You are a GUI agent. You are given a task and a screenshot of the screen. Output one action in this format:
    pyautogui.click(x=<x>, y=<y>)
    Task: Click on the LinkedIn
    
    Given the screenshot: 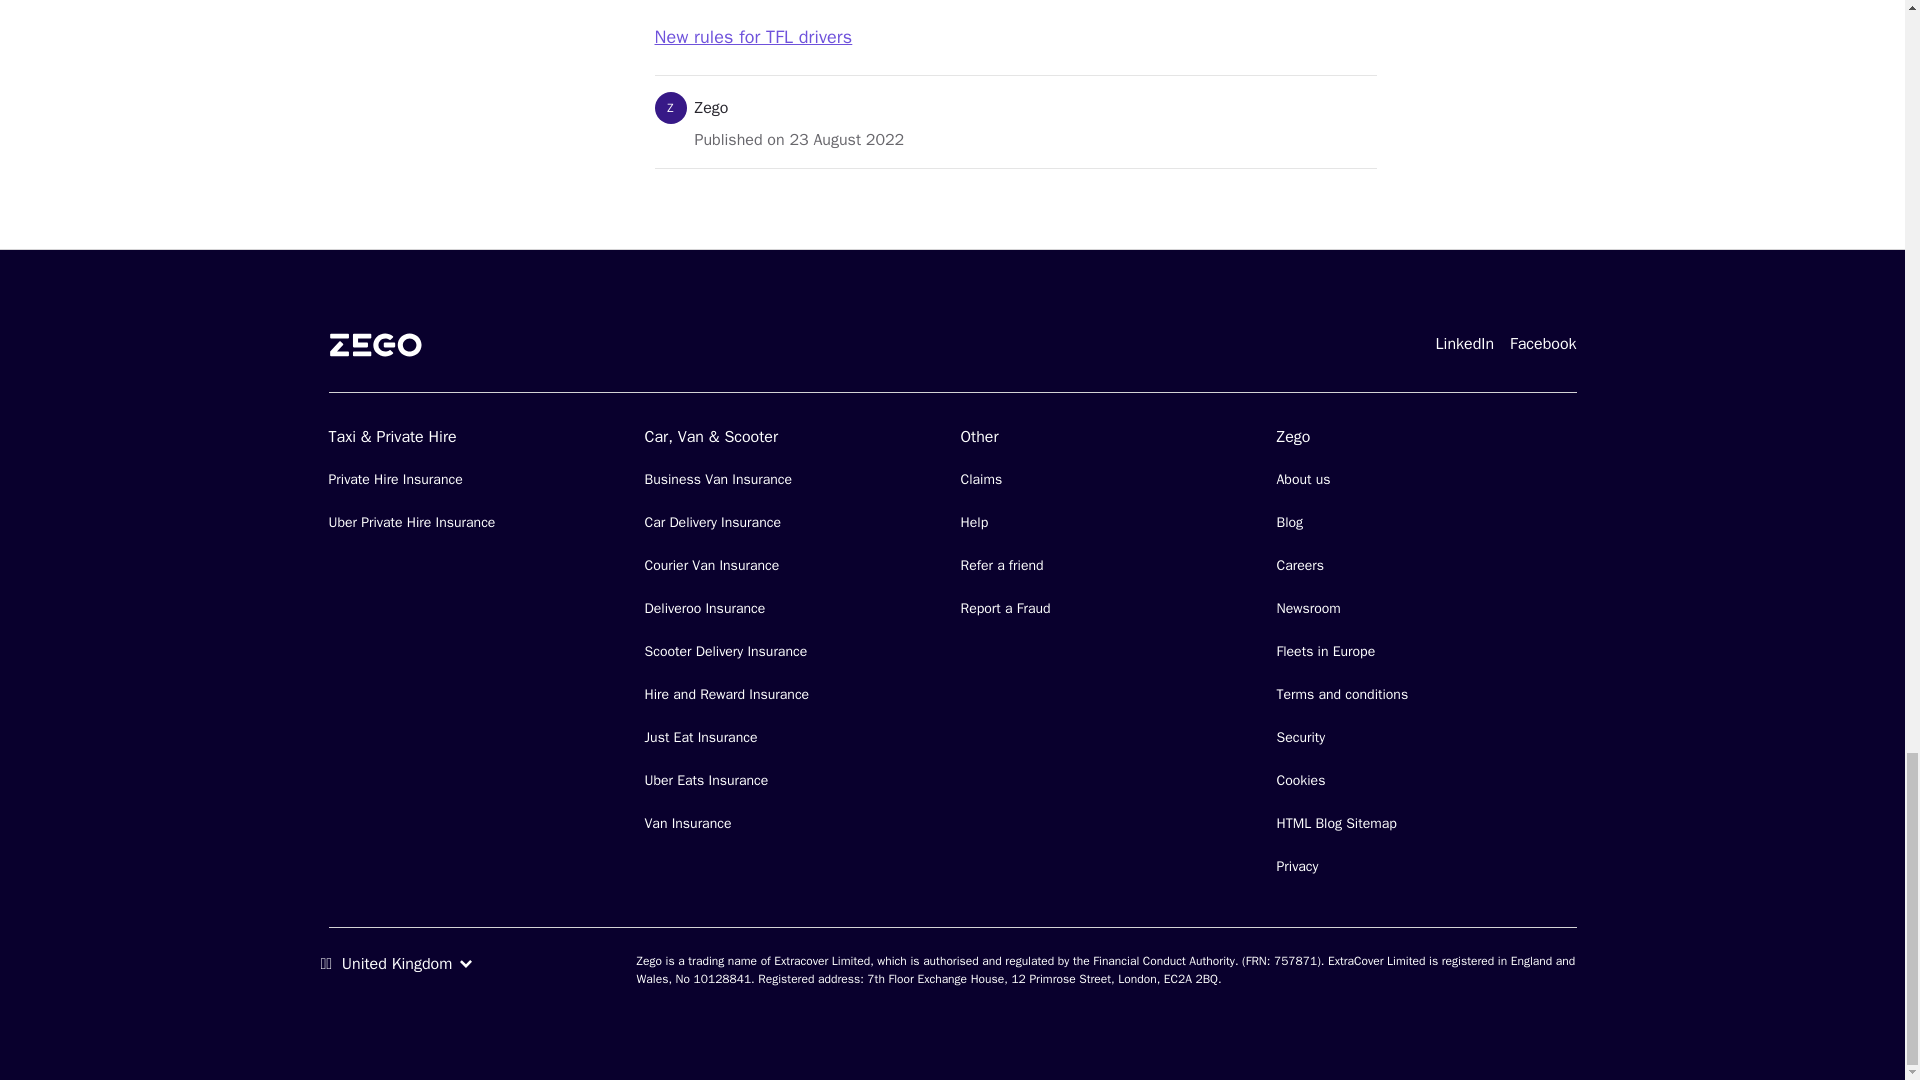 What is the action you would take?
    pyautogui.click(x=1464, y=342)
    